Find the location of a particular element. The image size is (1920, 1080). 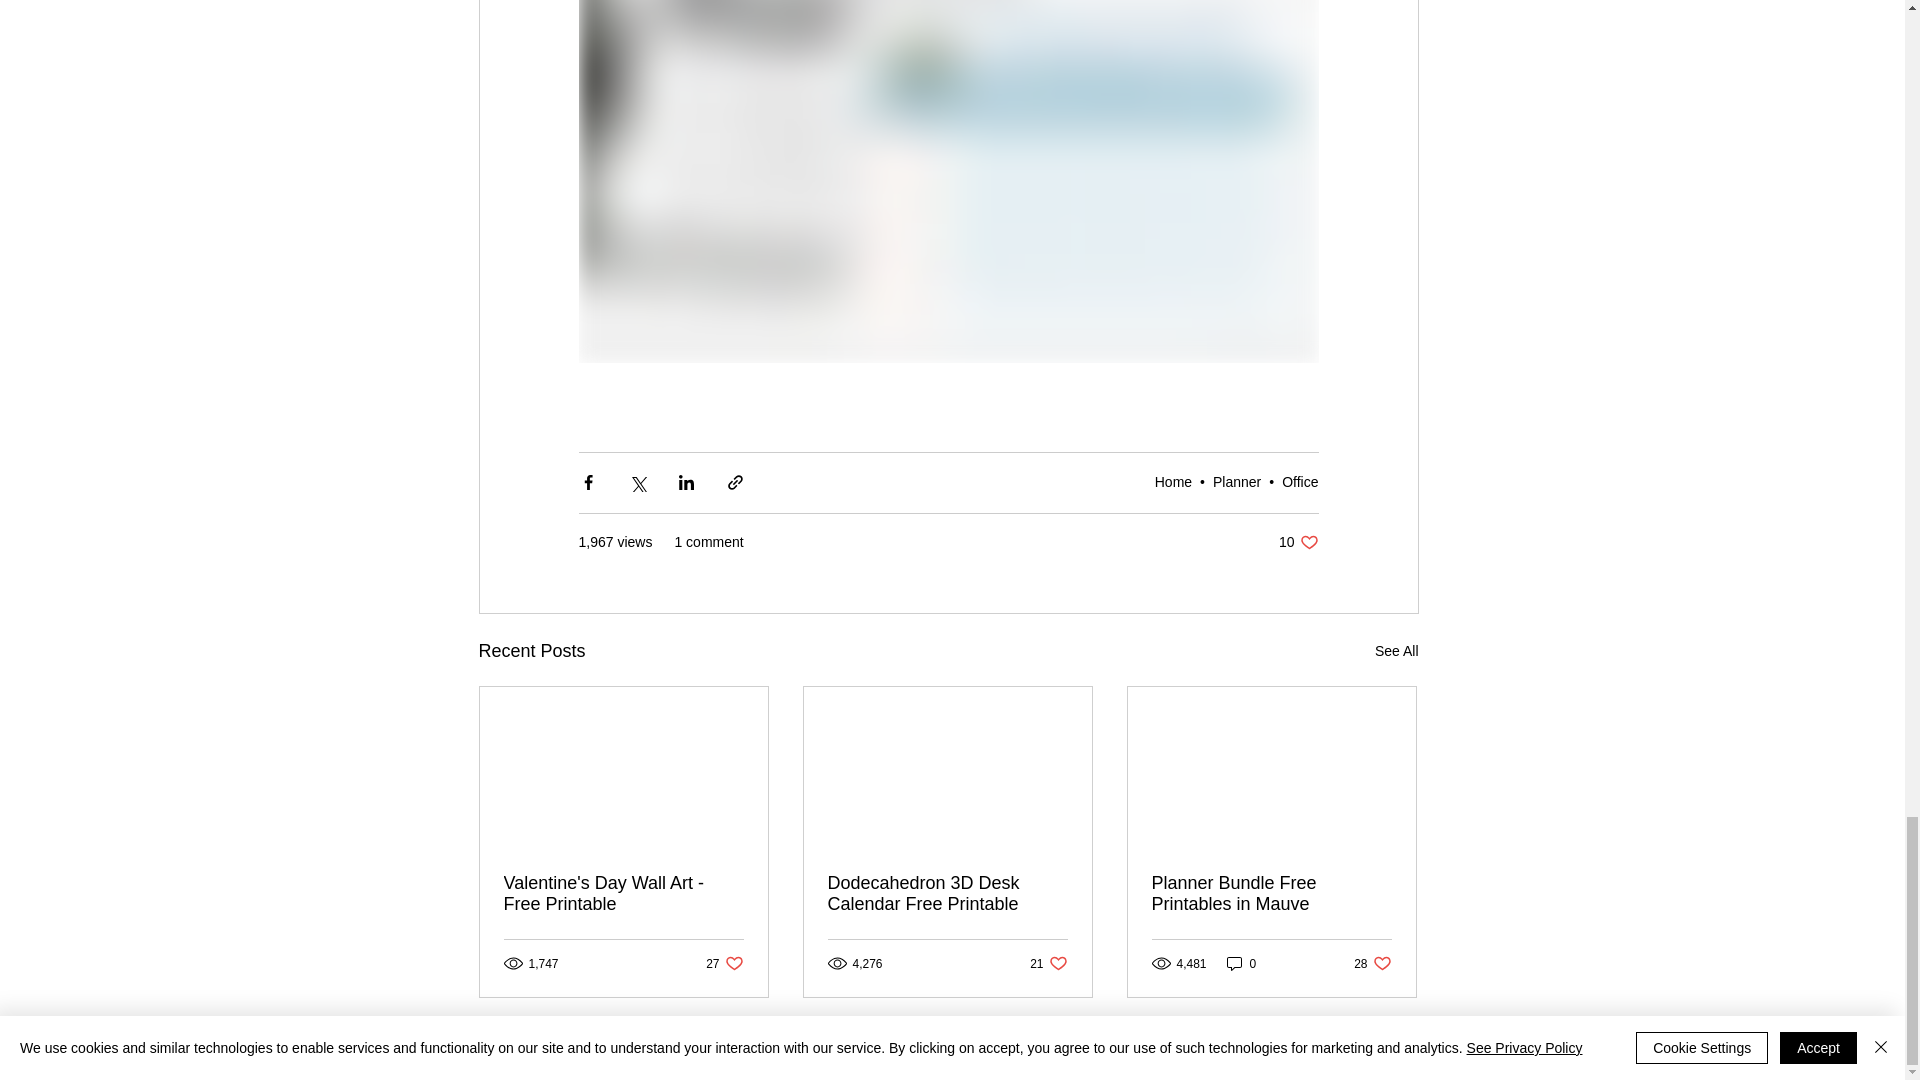

Home is located at coordinates (1396, 652).